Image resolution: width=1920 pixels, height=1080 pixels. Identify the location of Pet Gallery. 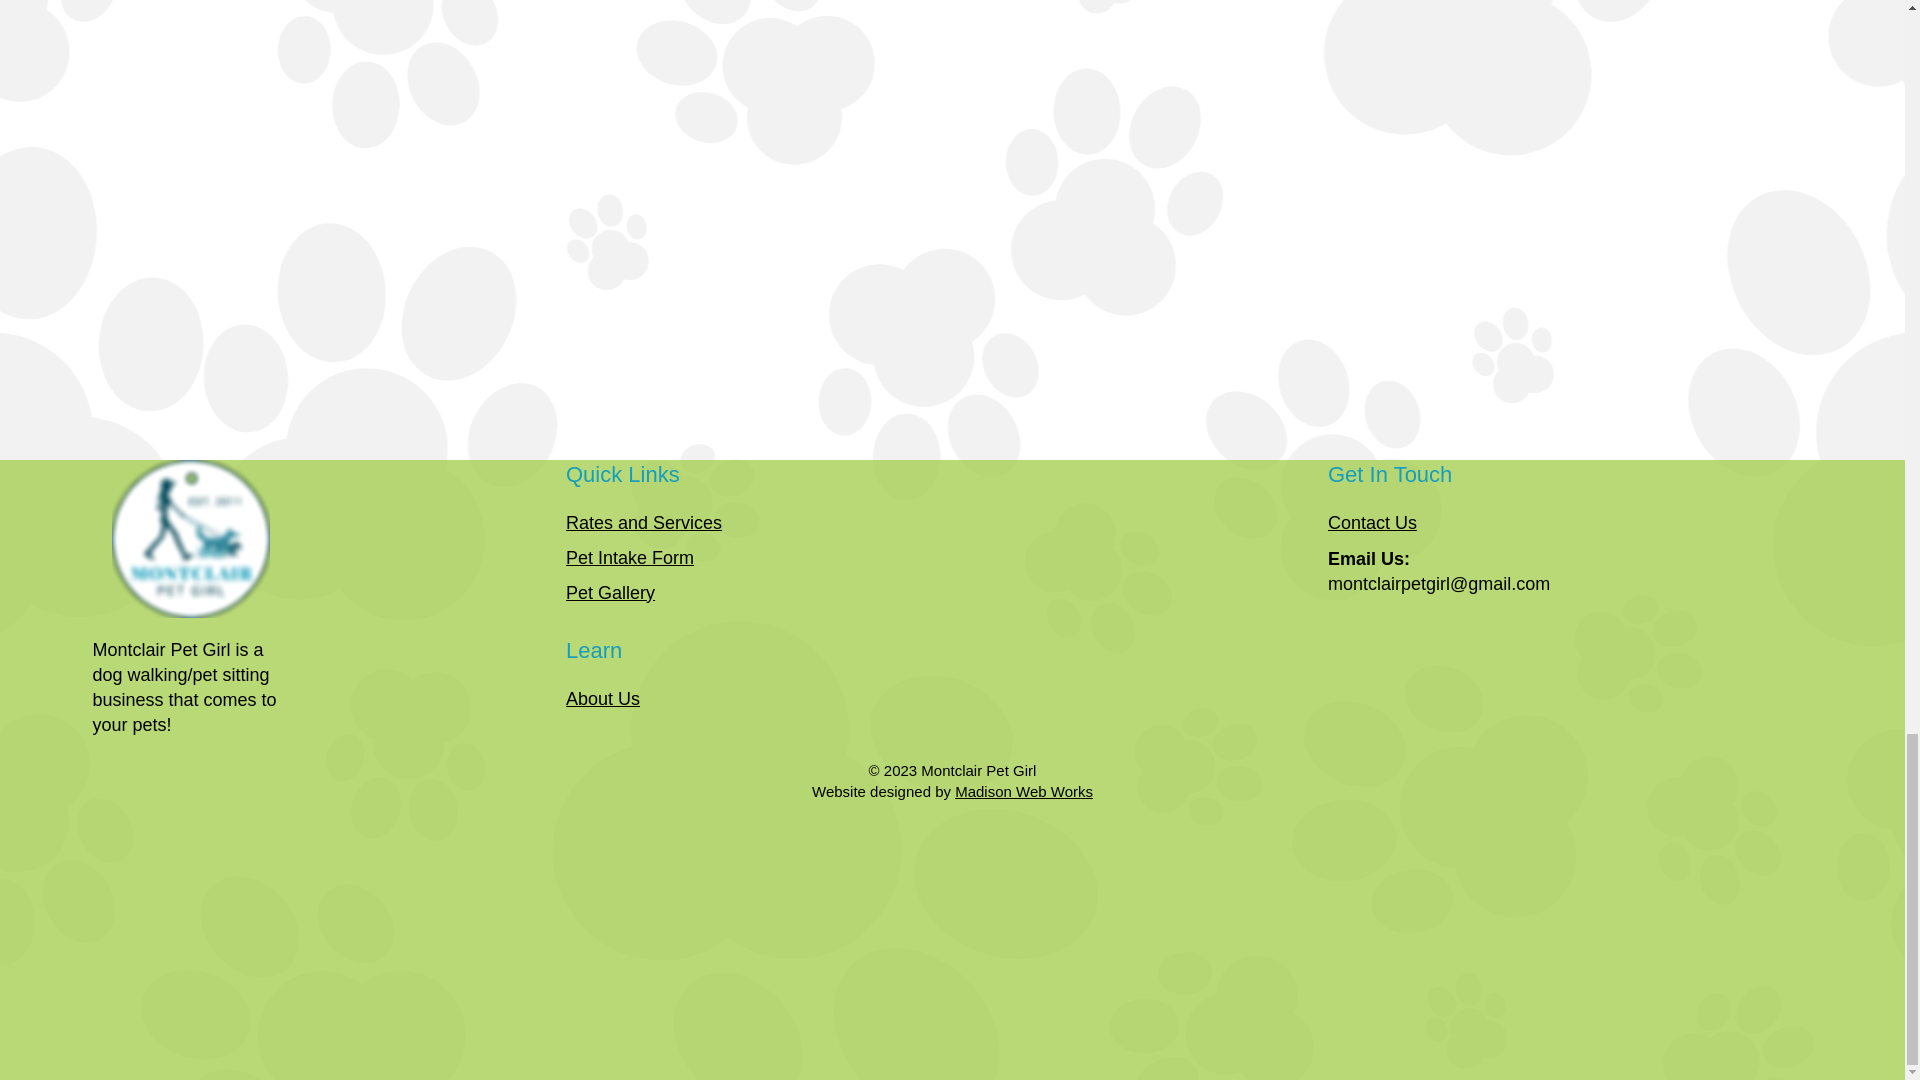
(610, 592).